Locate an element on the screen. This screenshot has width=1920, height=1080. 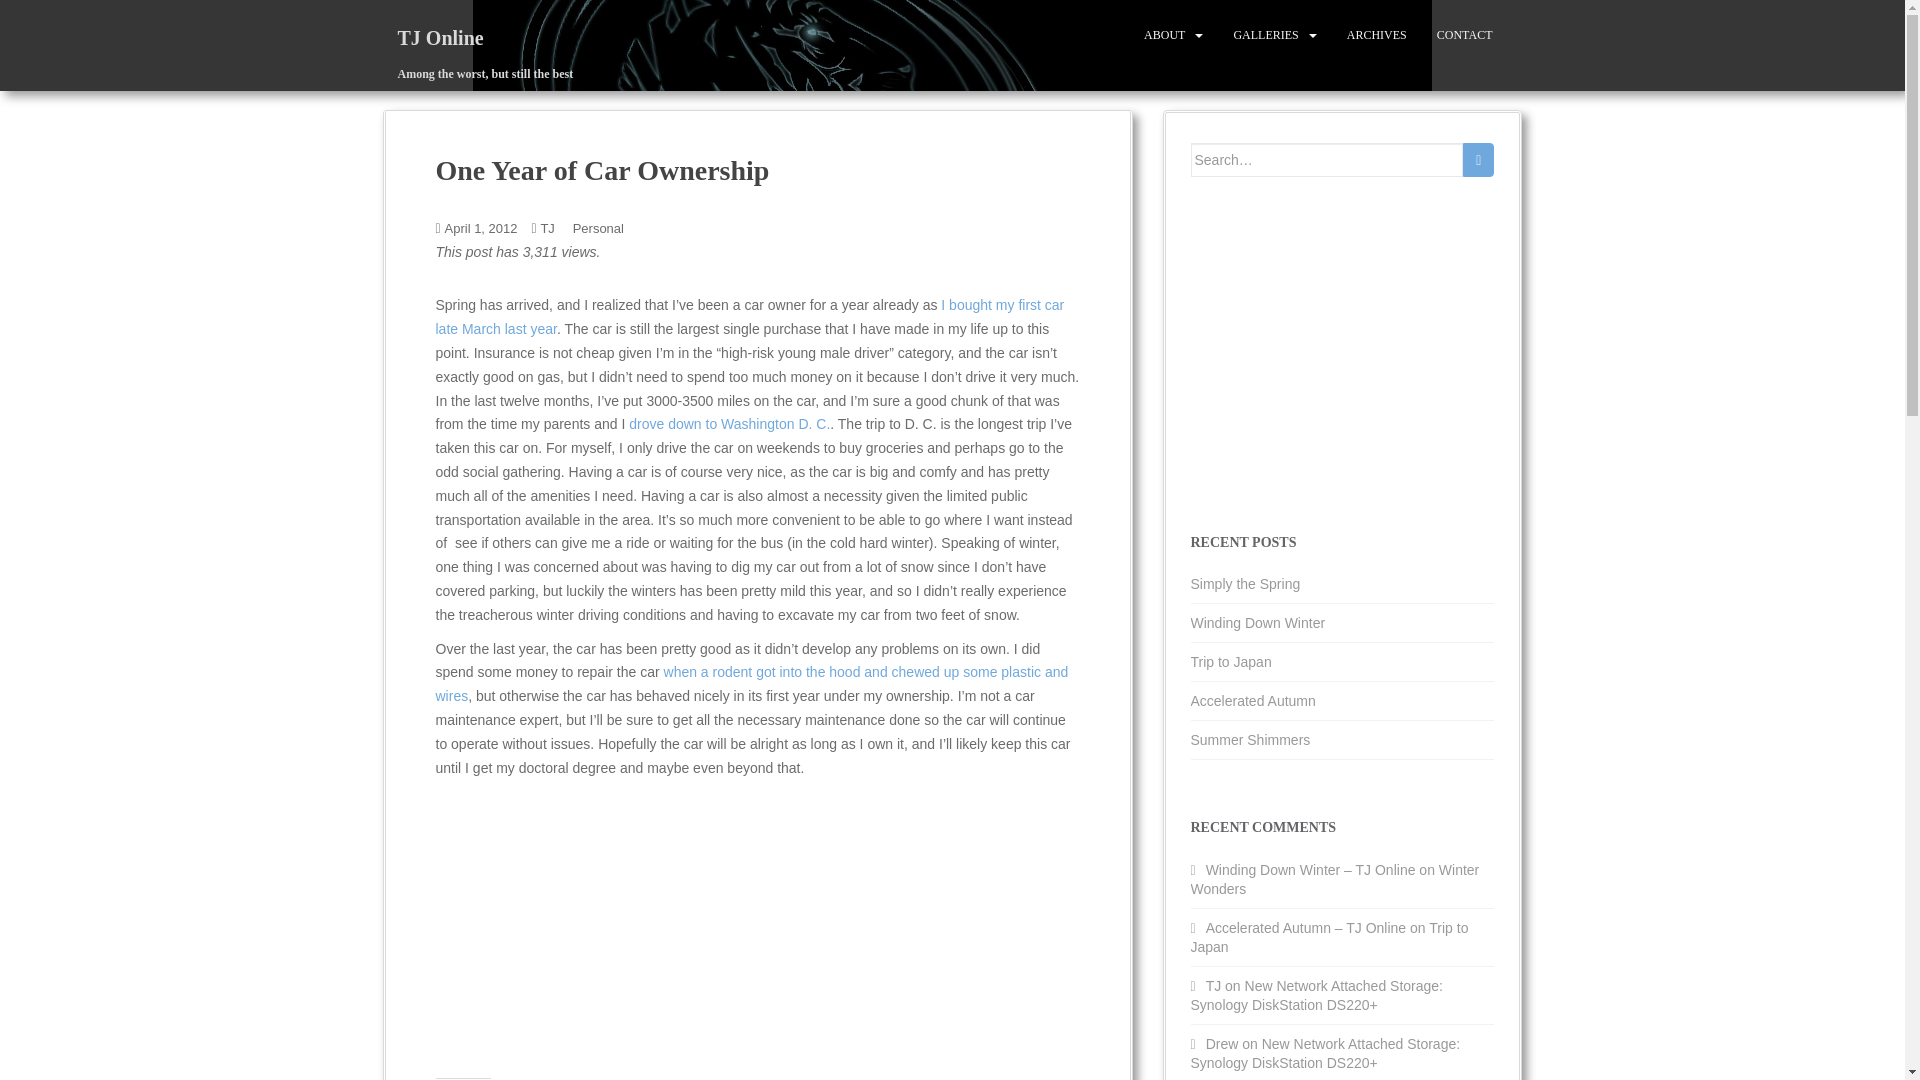
Winding Down Winter is located at coordinates (1257, 622).